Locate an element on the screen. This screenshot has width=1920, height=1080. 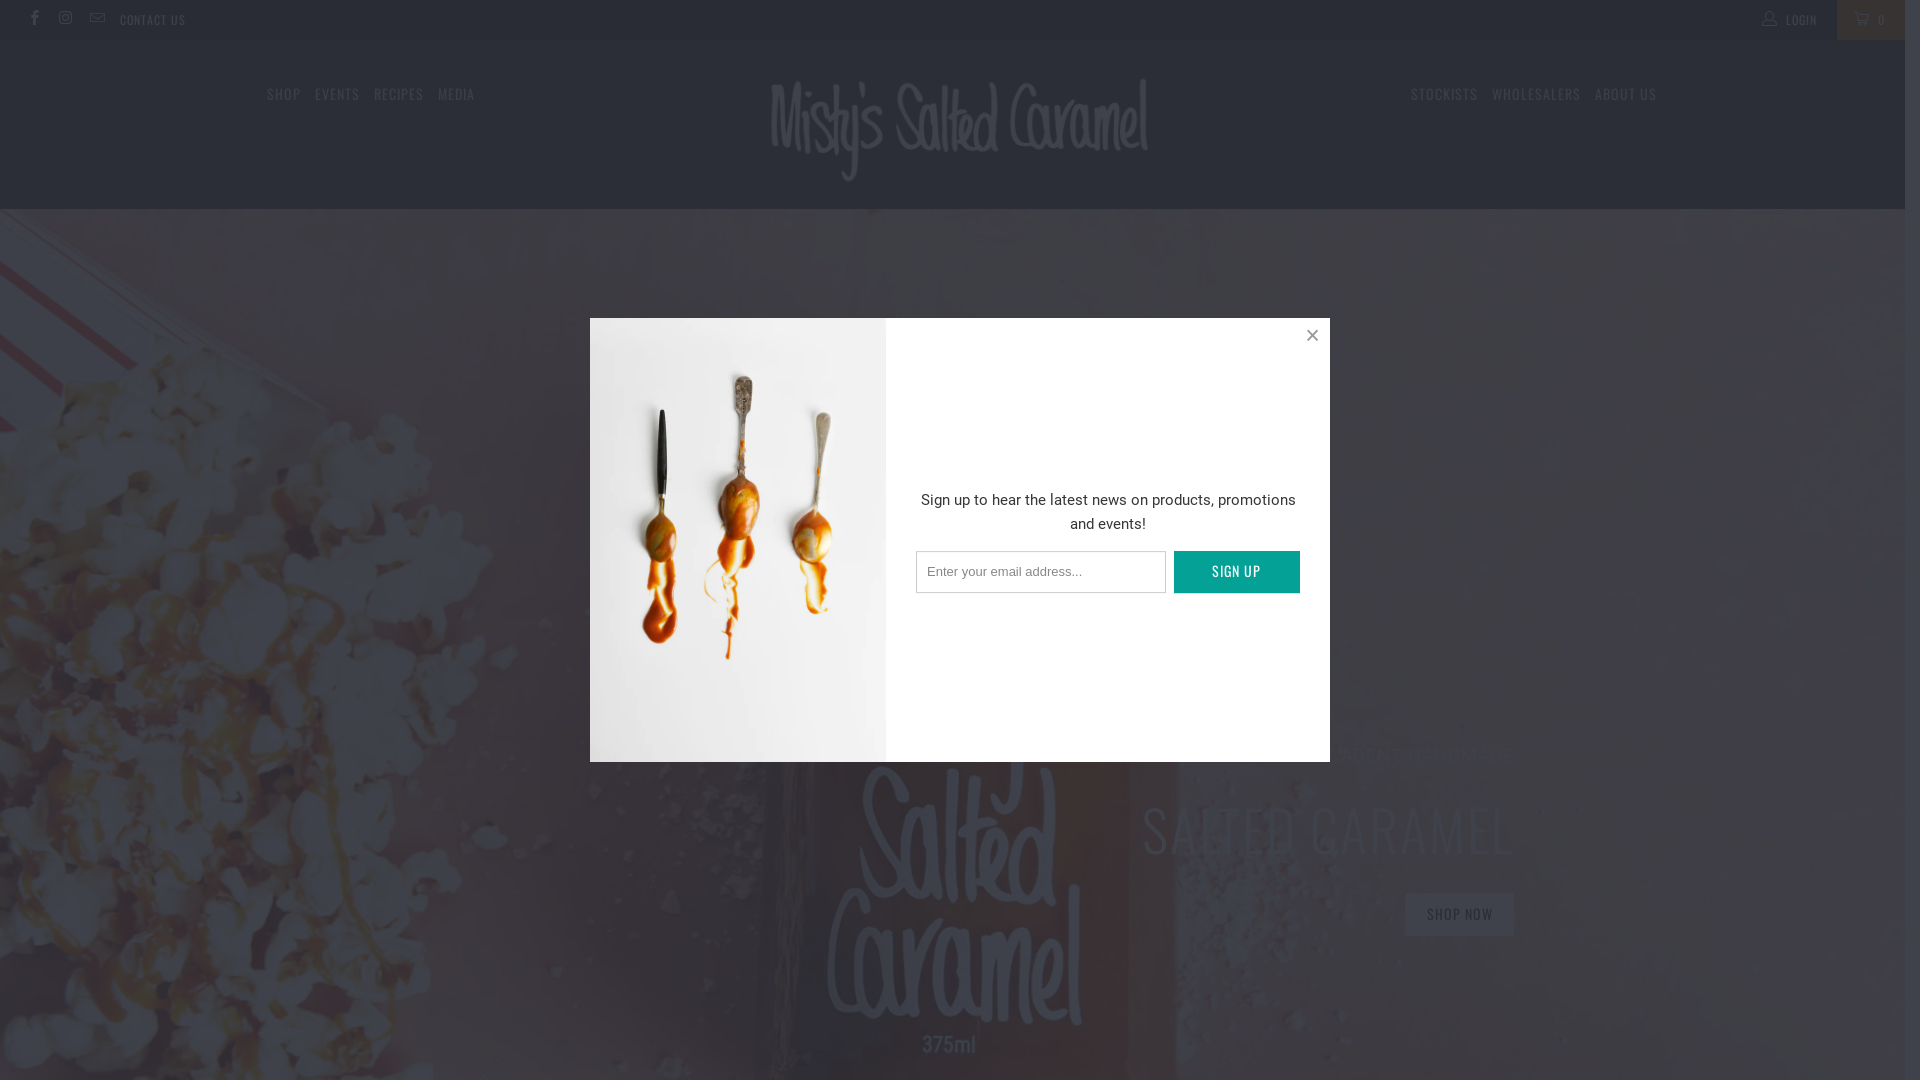
Email Misty's Salted Caramel is located at coordinates (96, 20).